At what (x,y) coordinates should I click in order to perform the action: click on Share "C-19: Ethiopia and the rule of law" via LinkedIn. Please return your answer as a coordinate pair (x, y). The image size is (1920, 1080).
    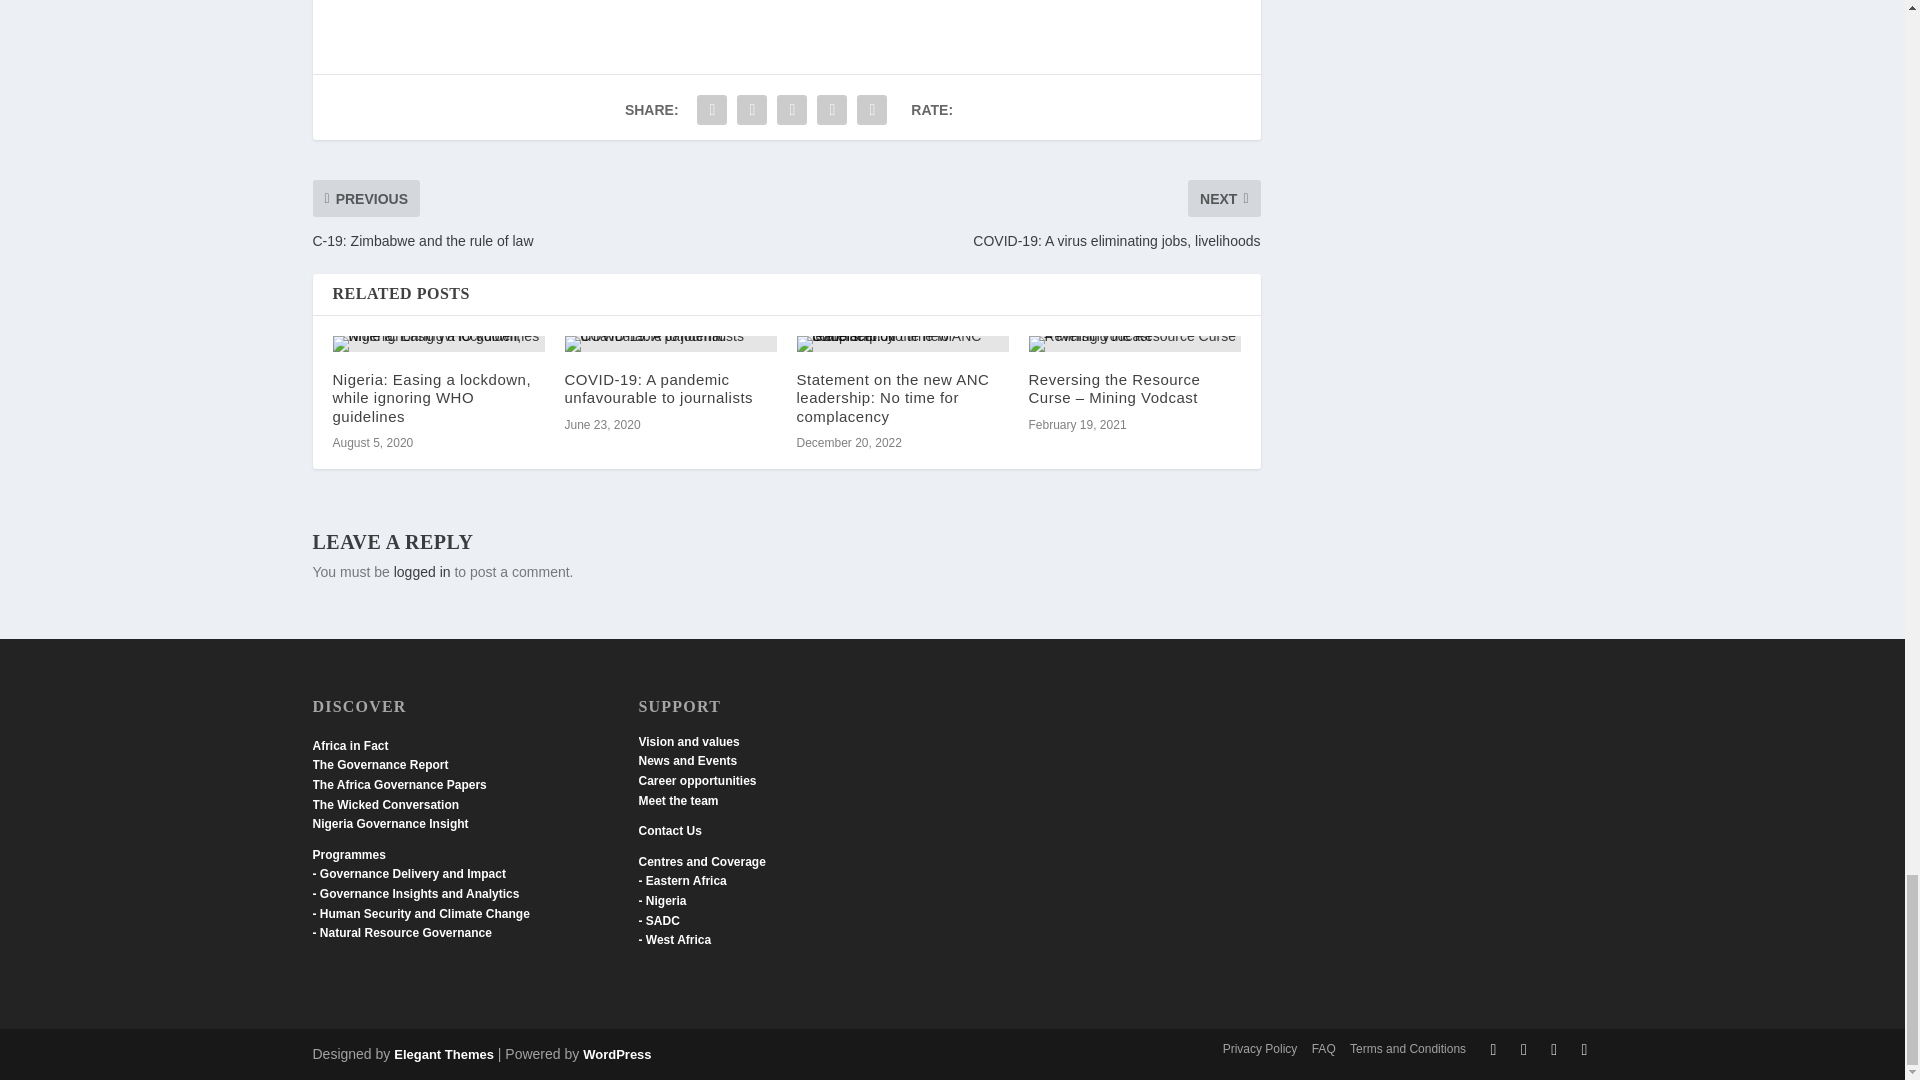
    Looking at the image, I should click on (792, 109).